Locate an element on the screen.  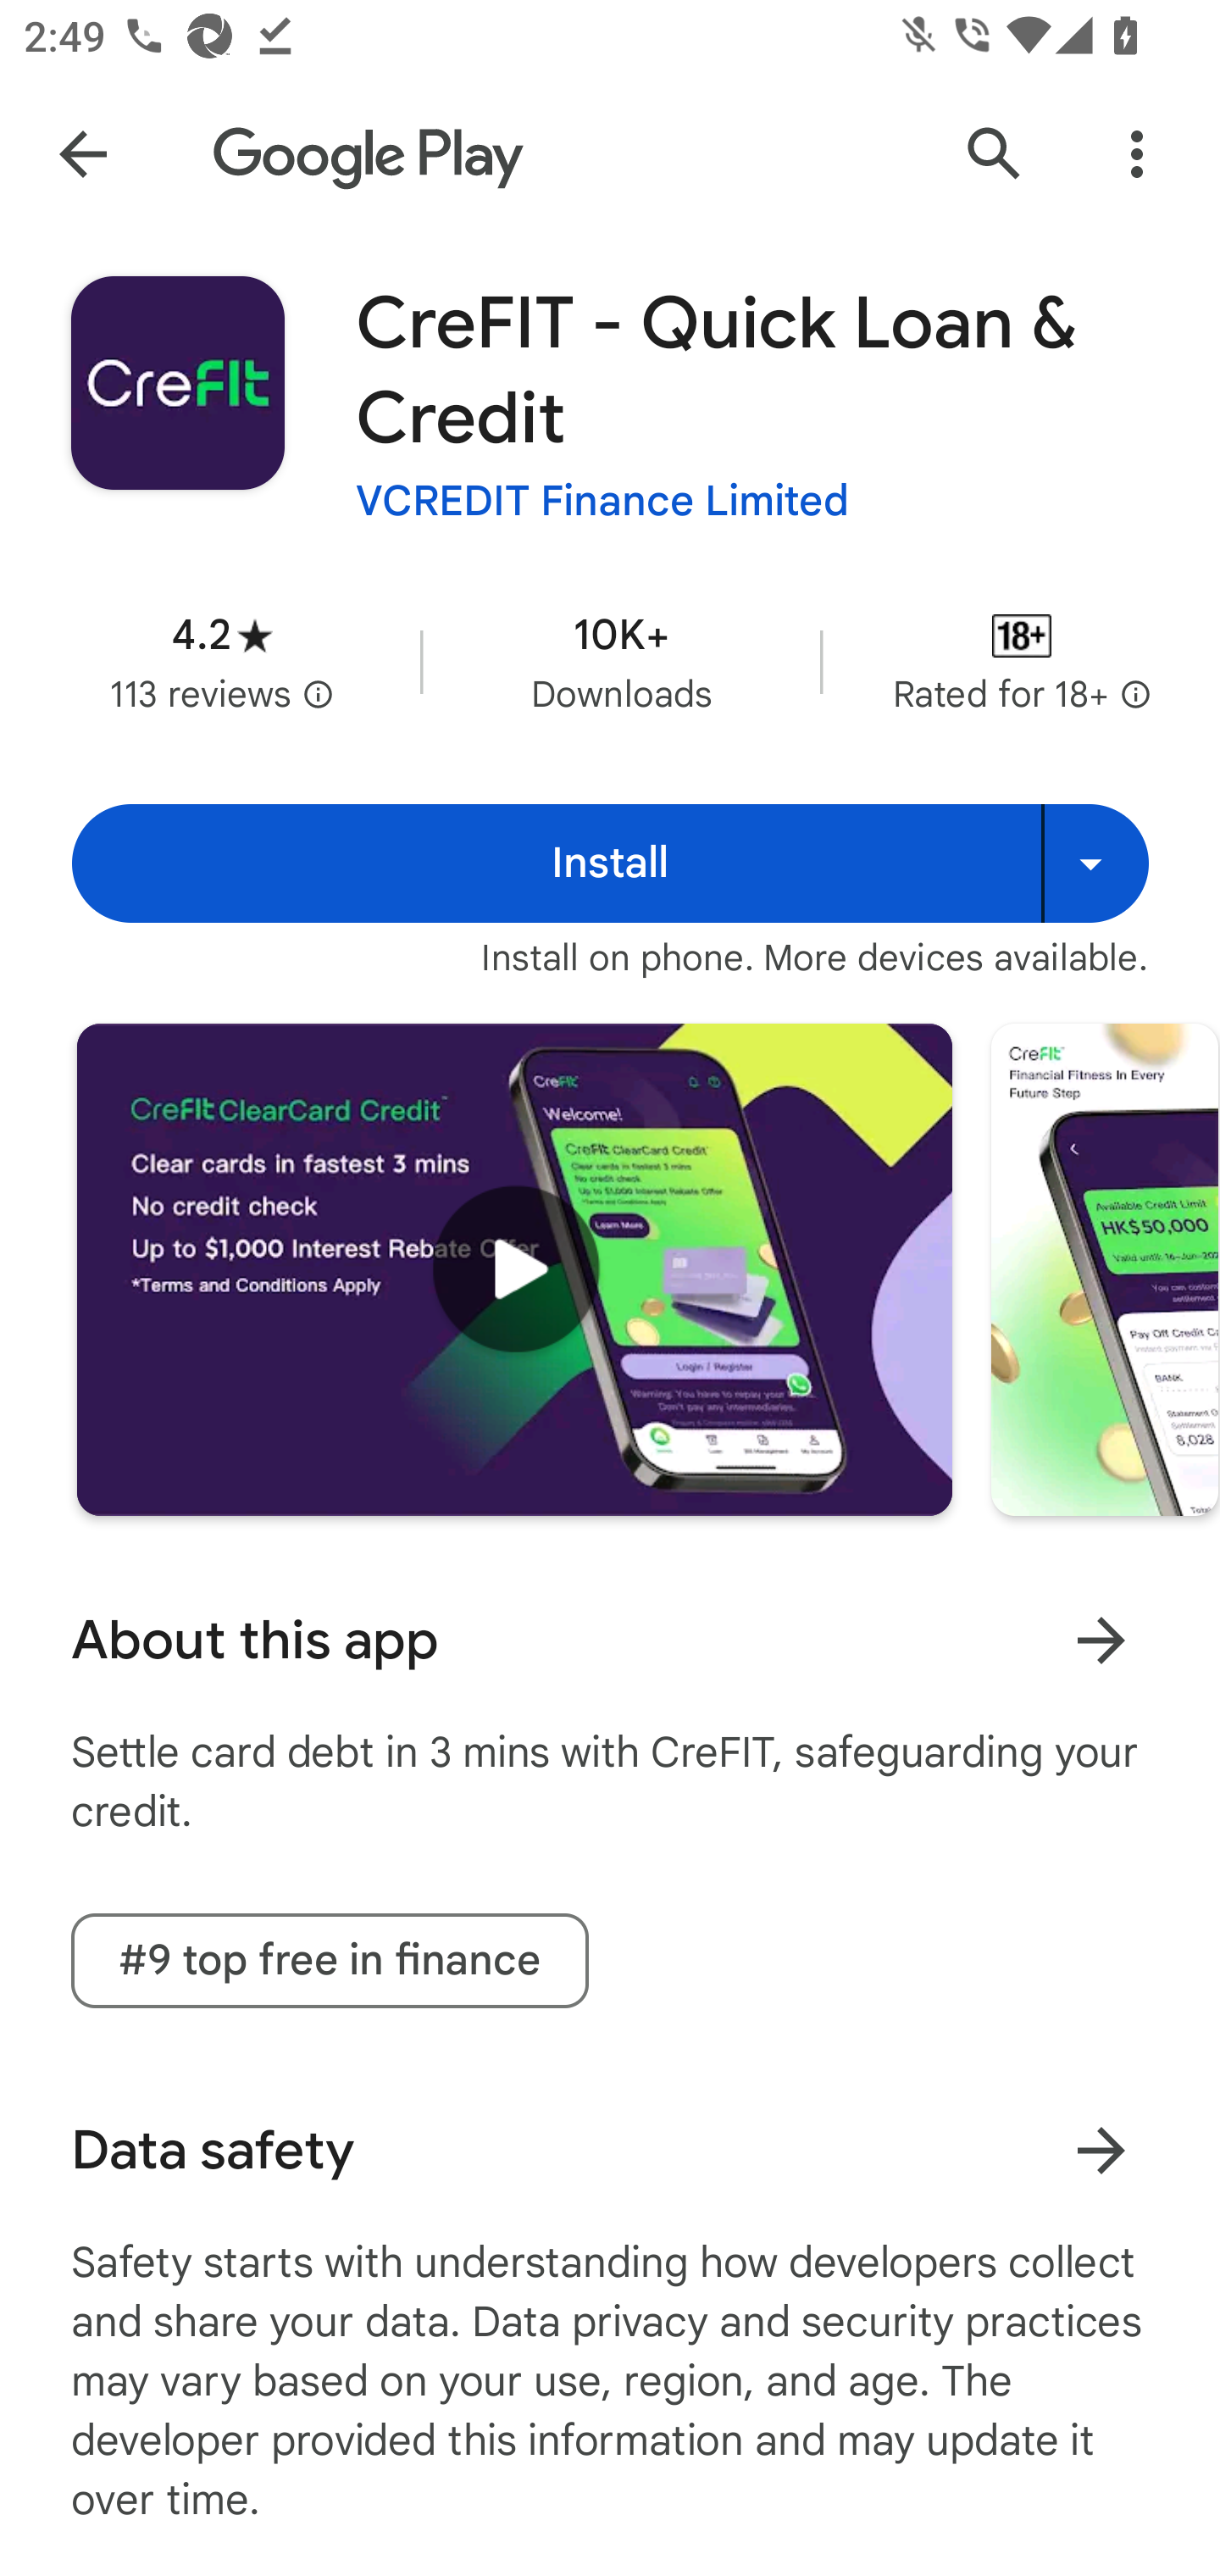
About this app Learn more About this app is located at coordinates (610, 1641).